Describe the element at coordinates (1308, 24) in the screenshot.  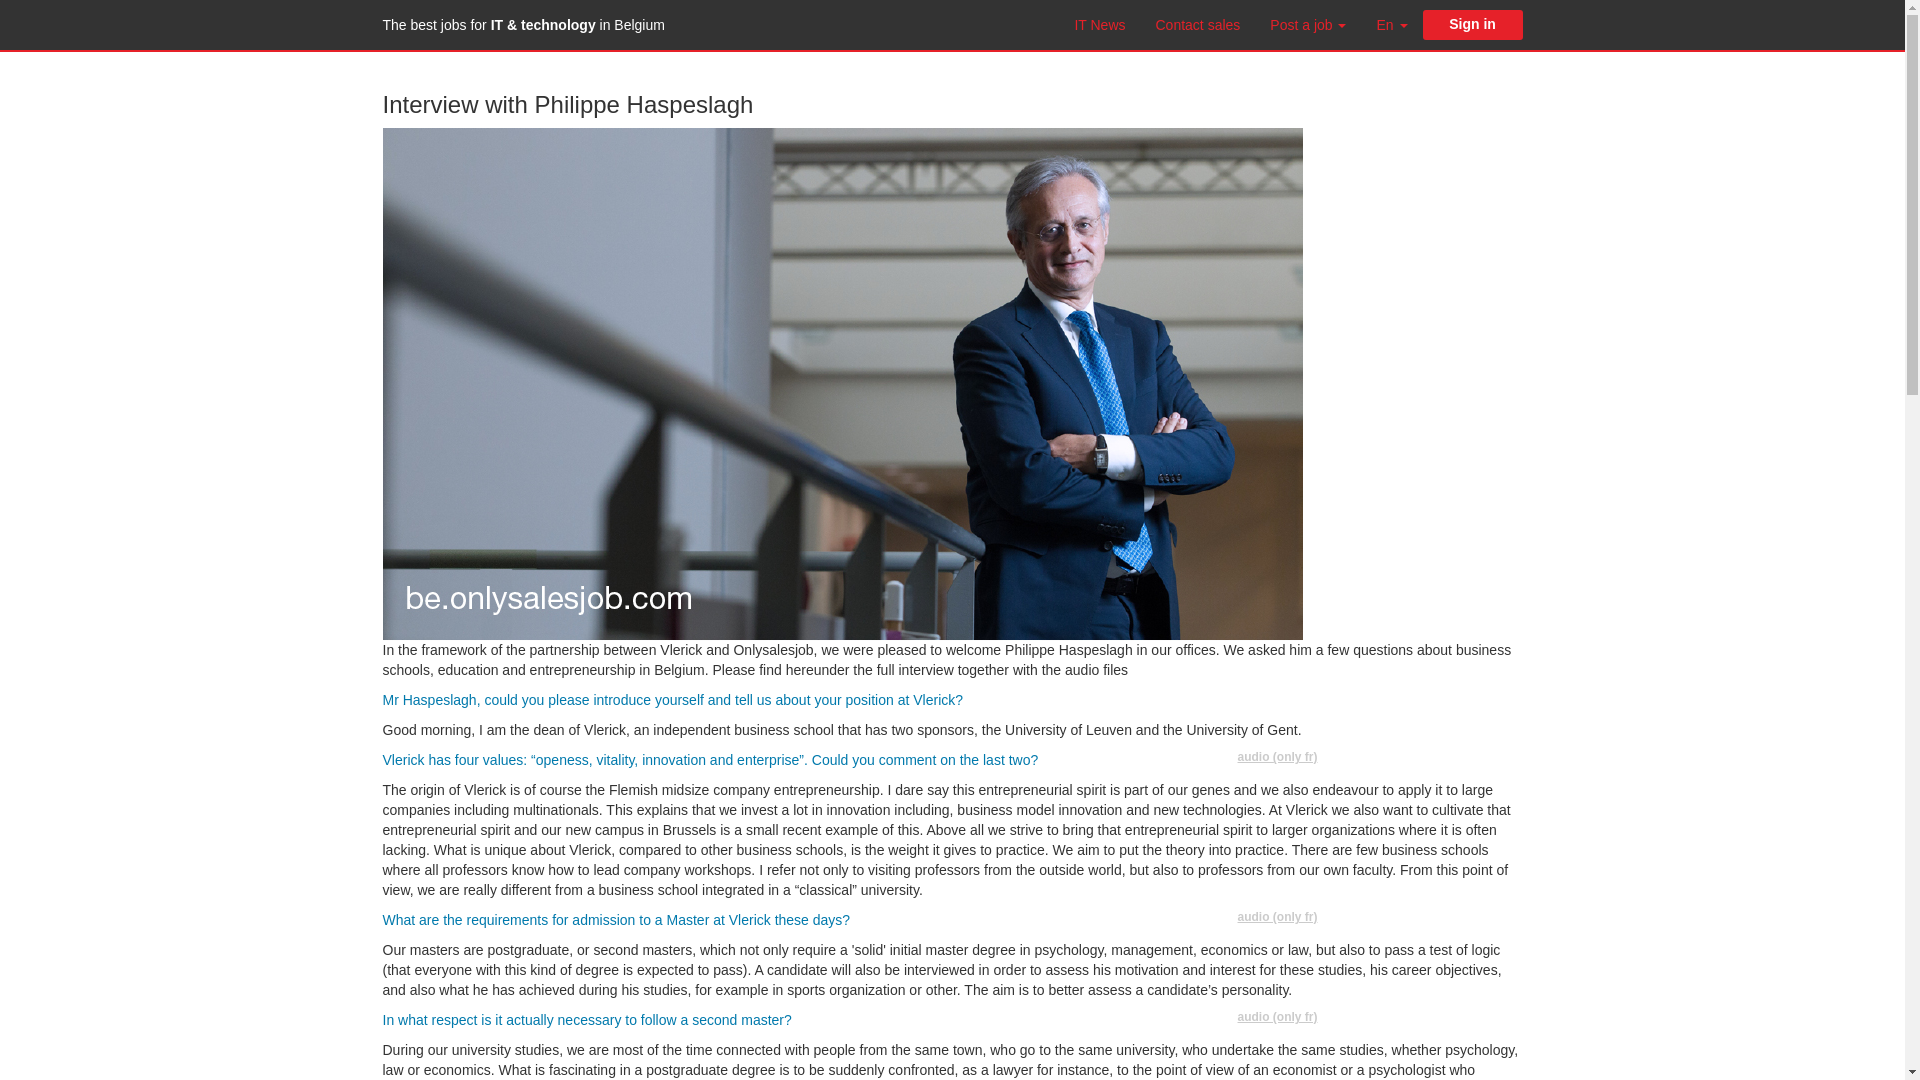
I see `Post a job` at that location.